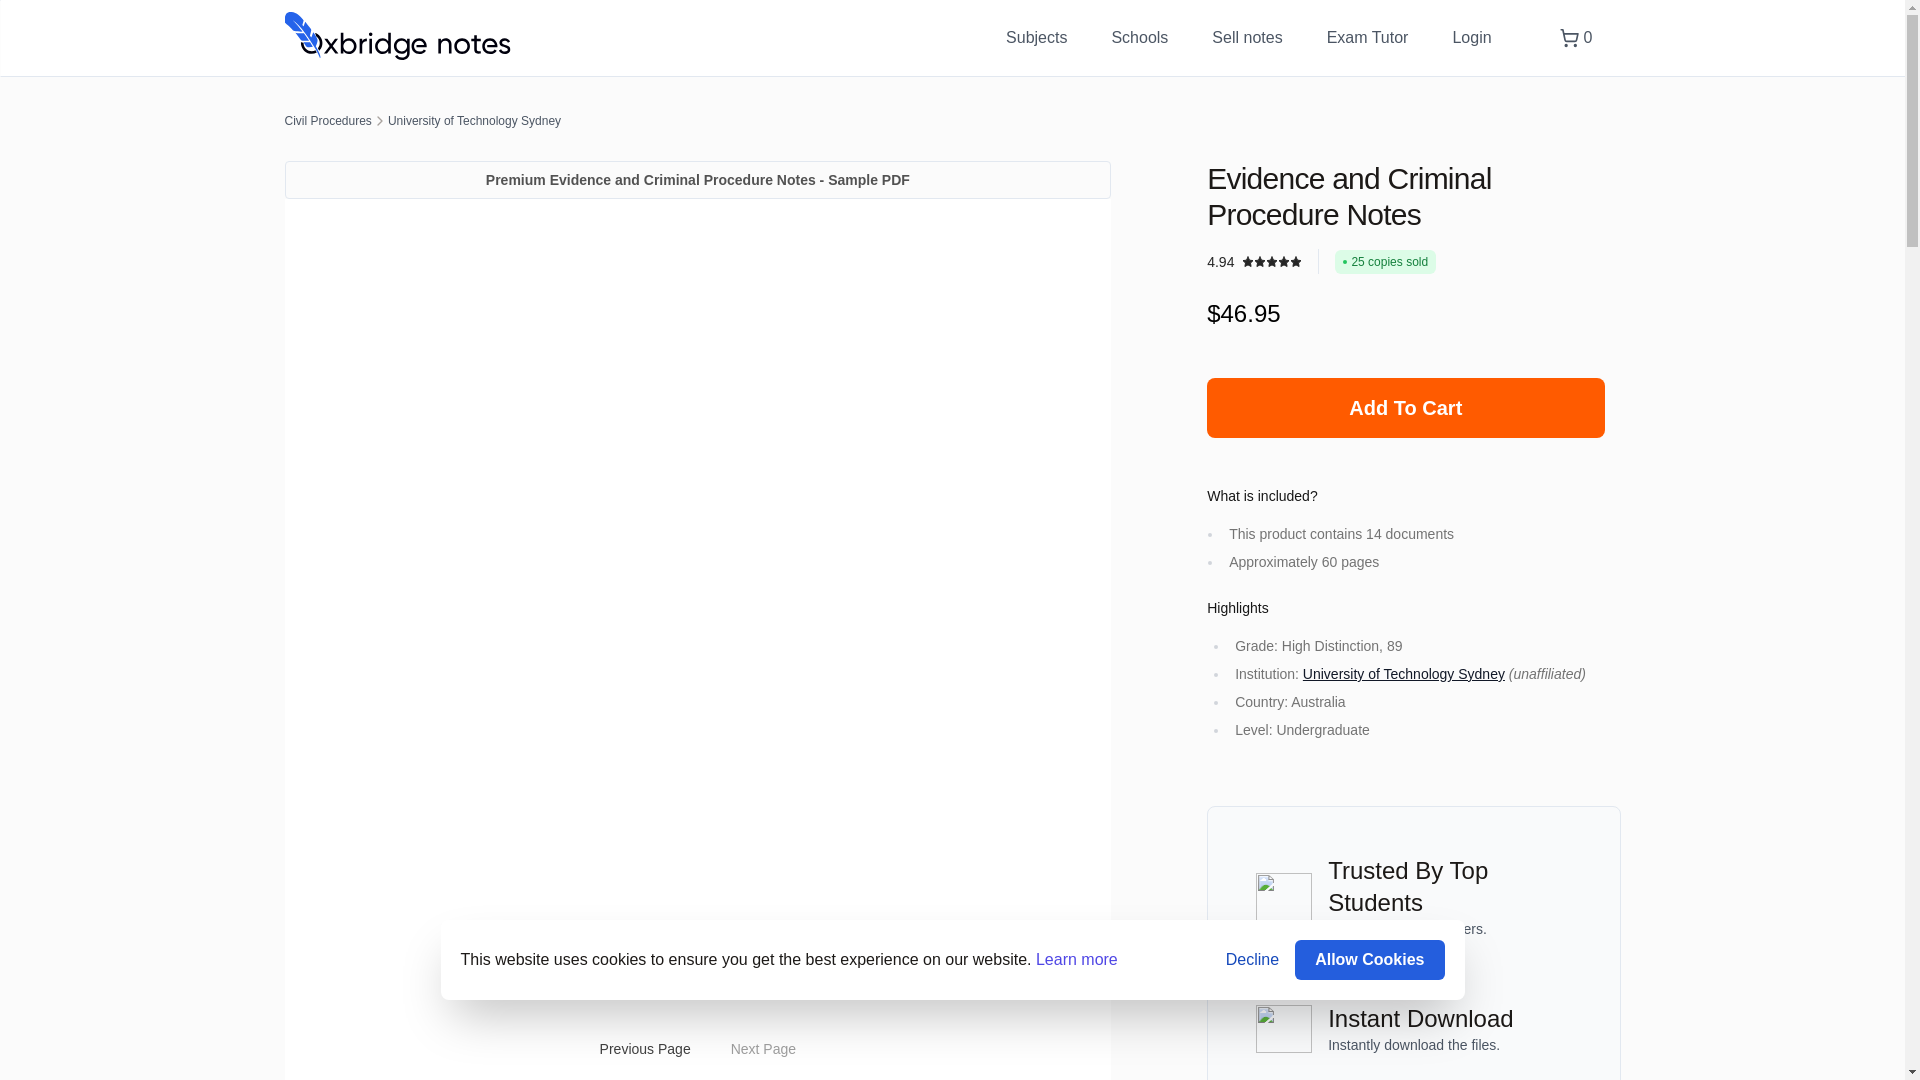 The width and height of the screenshot is (1920, 1080). Describe the element at coordinates (644, 1049) in the screenshot. I see `Previous Page` at that location.